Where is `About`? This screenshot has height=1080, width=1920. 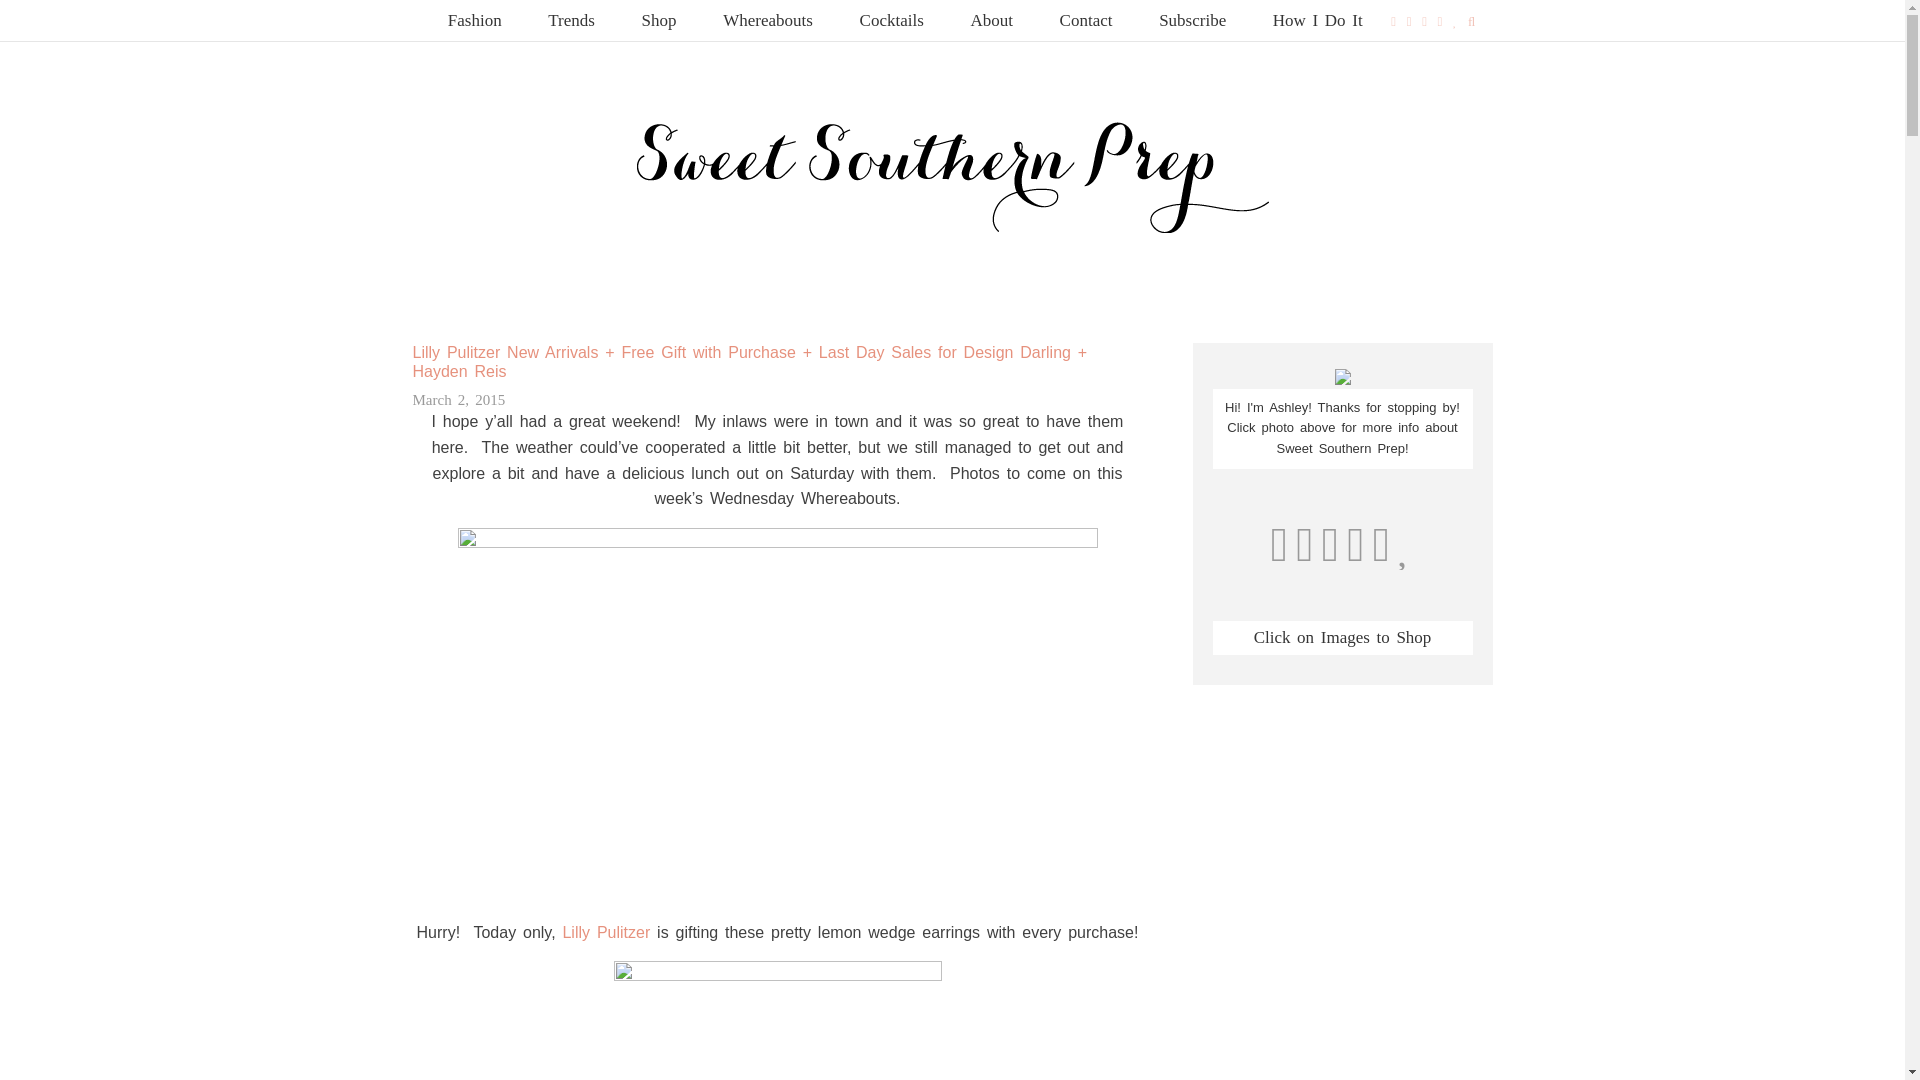 About is located at coordinates (991, 20).